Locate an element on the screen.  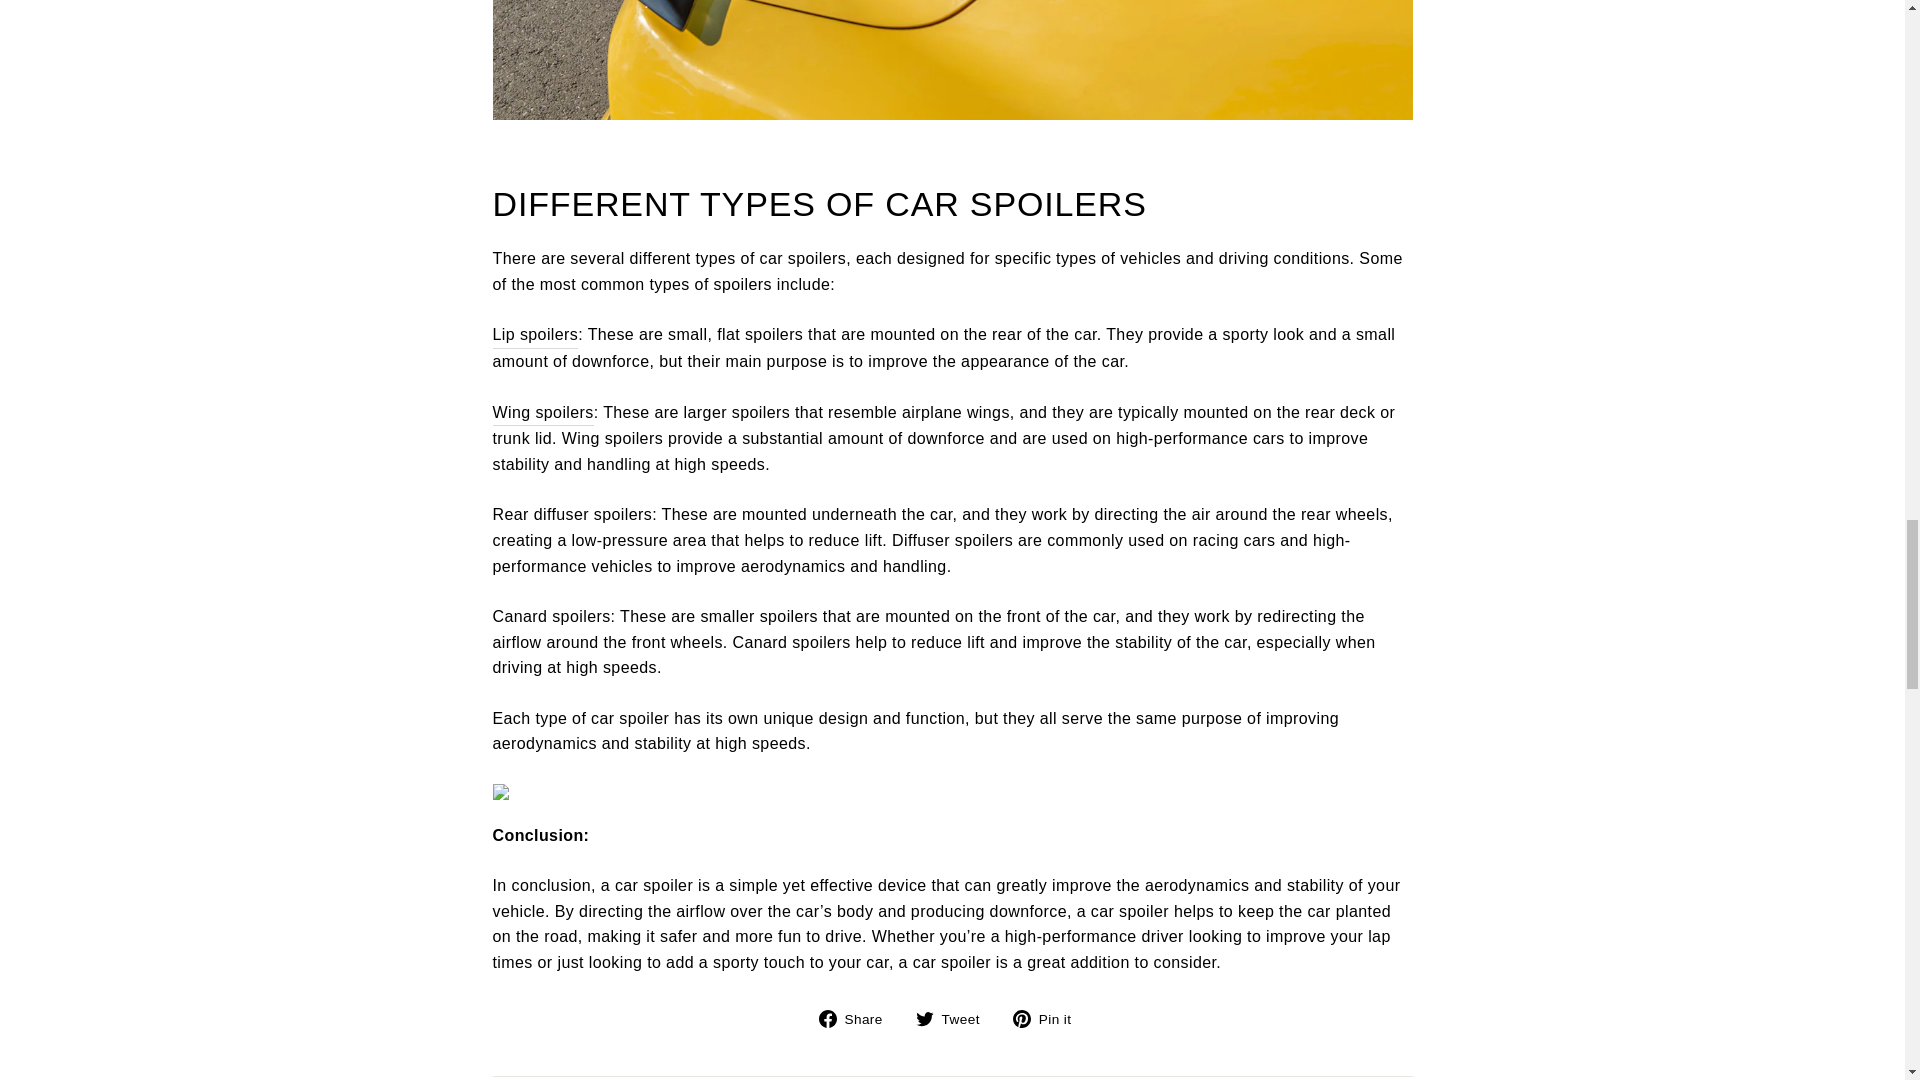
Tweet on Twitter is located at coordinates (954, 1018).